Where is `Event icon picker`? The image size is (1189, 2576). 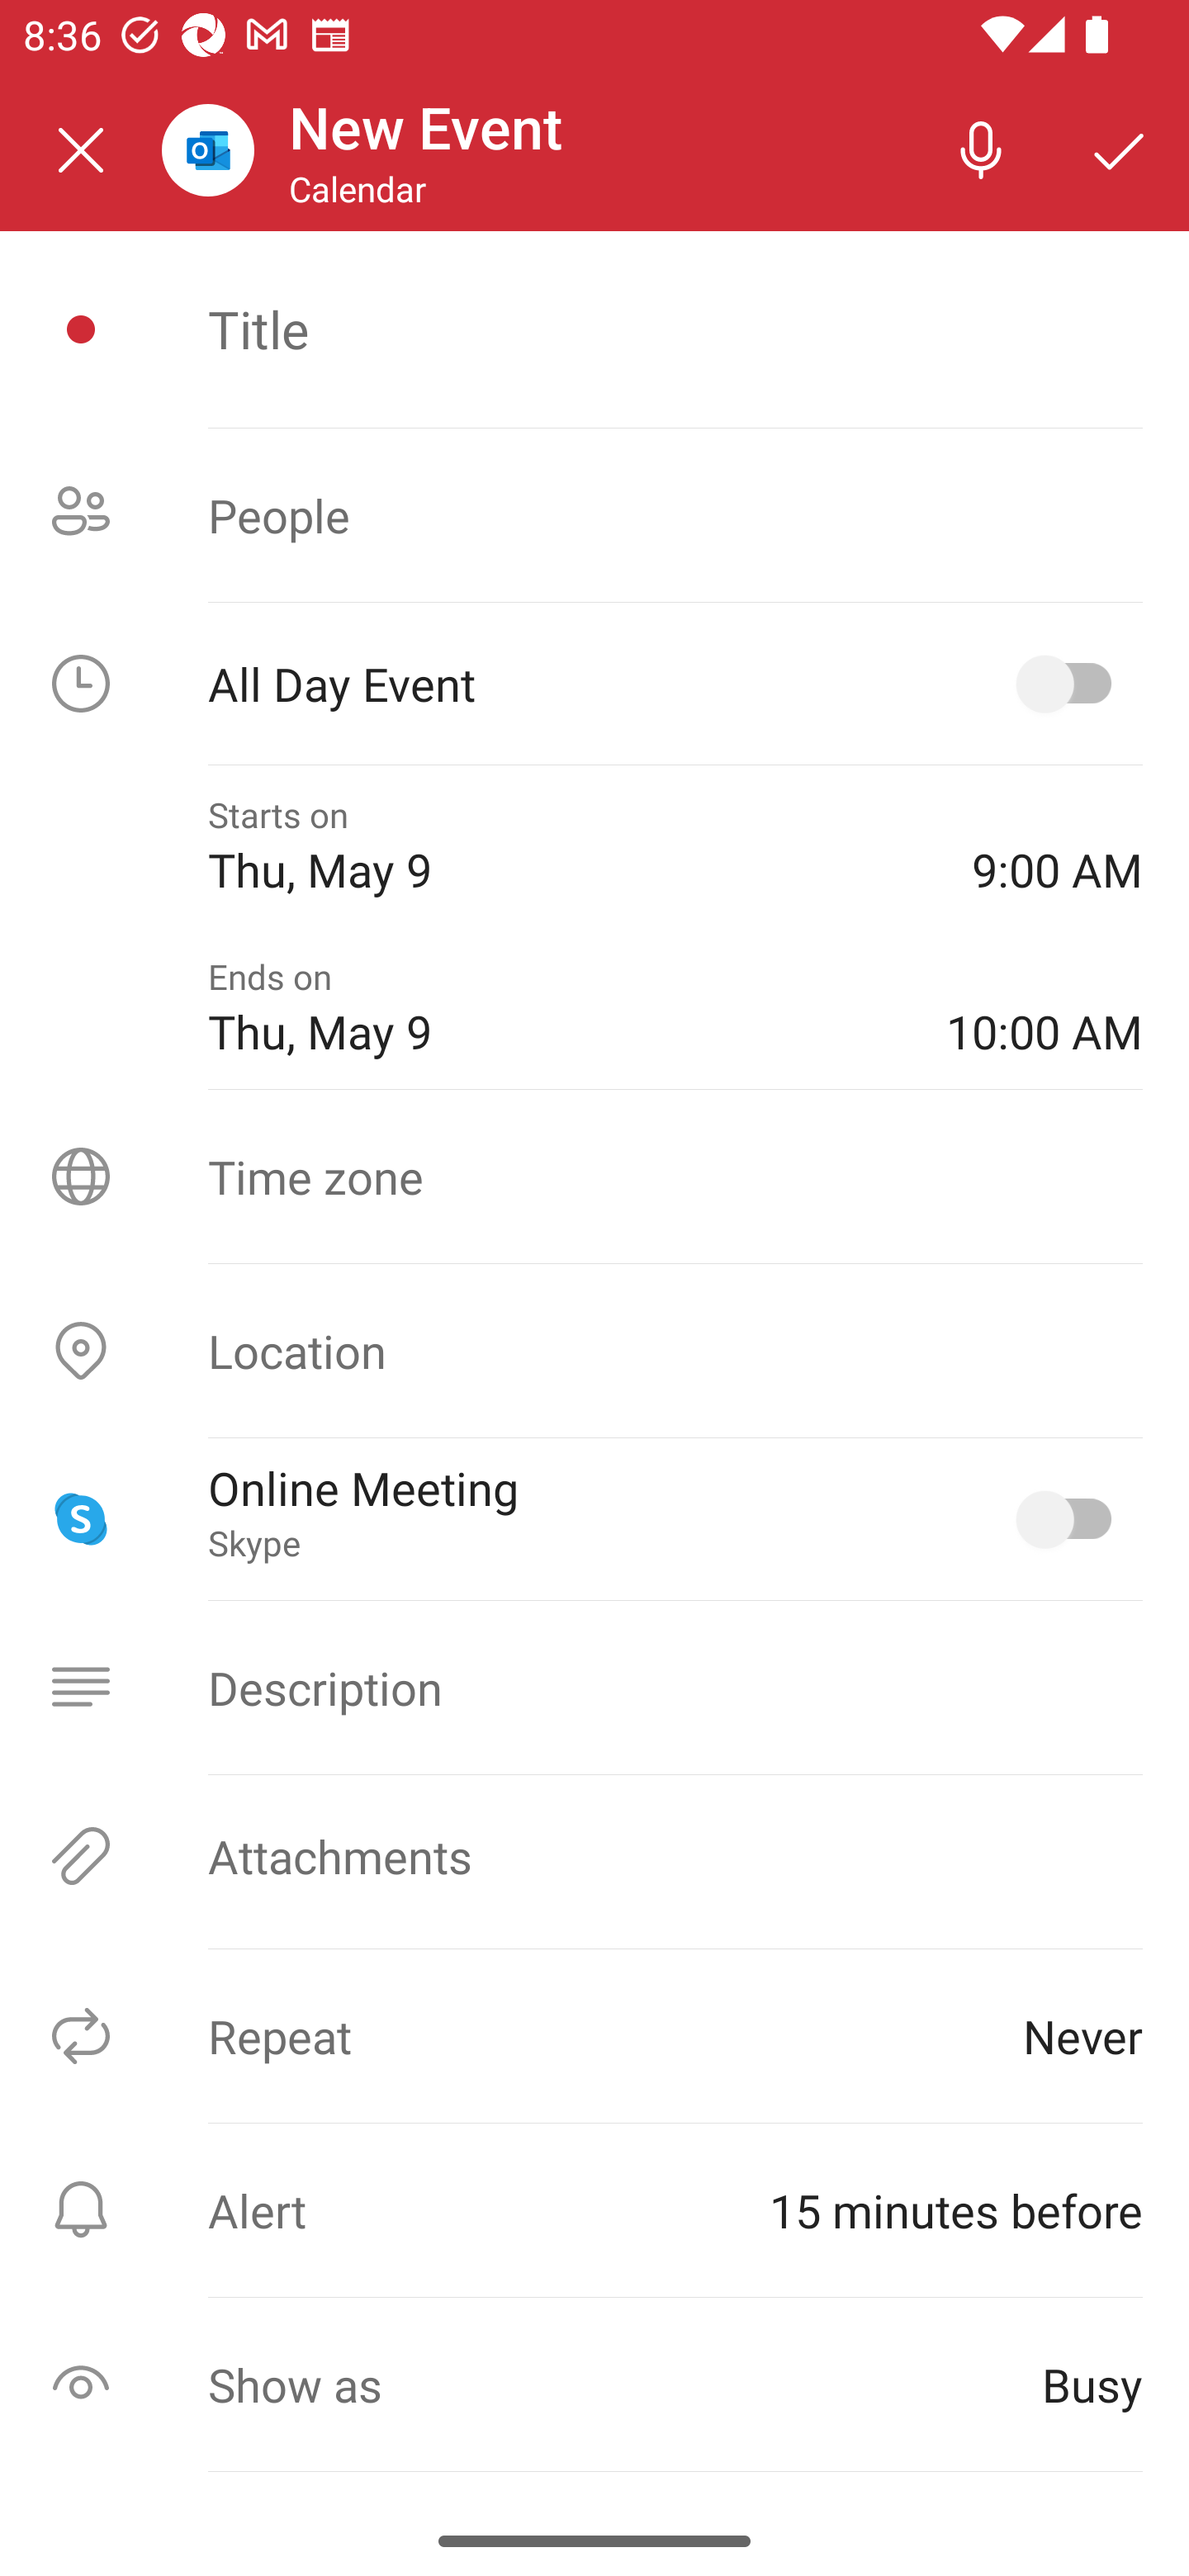 Event icon picker is located at coordinates (81, 329).